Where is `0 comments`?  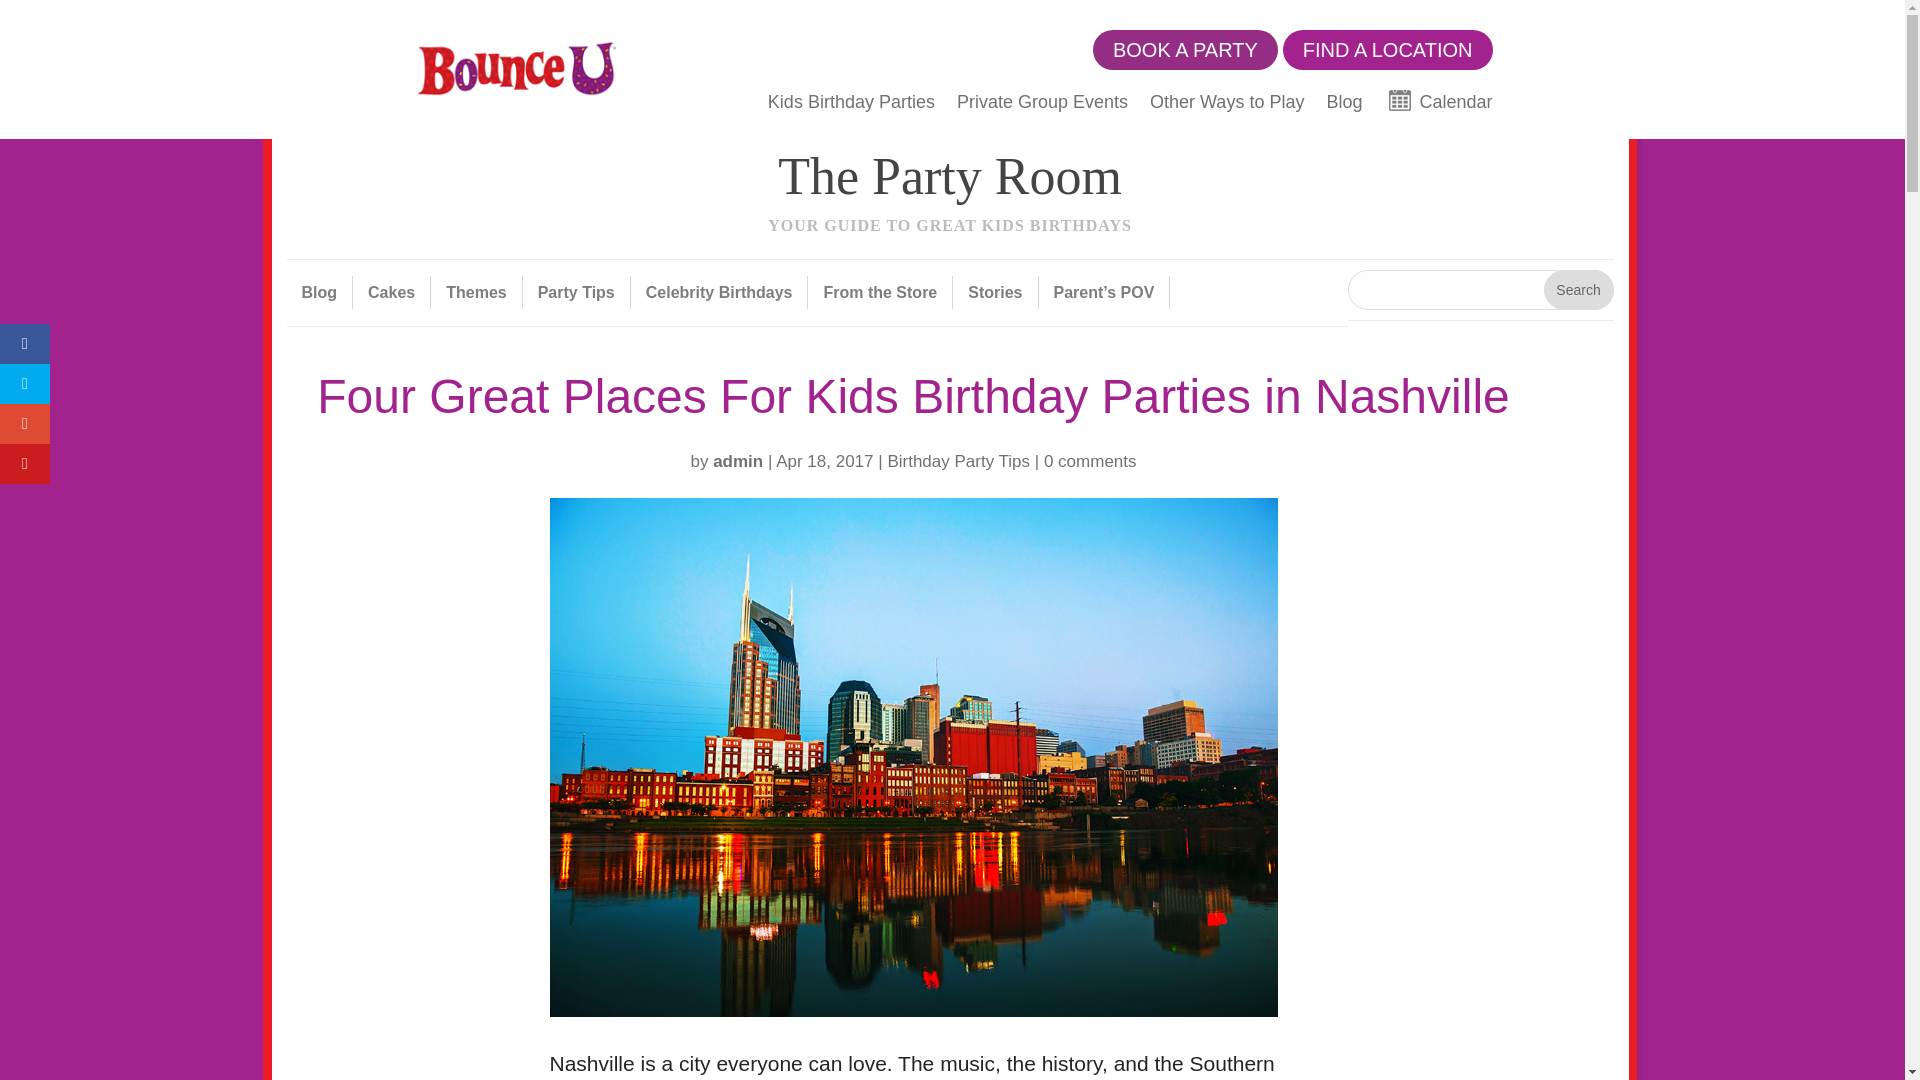
0 comments is located at coordinates (1438, 108).